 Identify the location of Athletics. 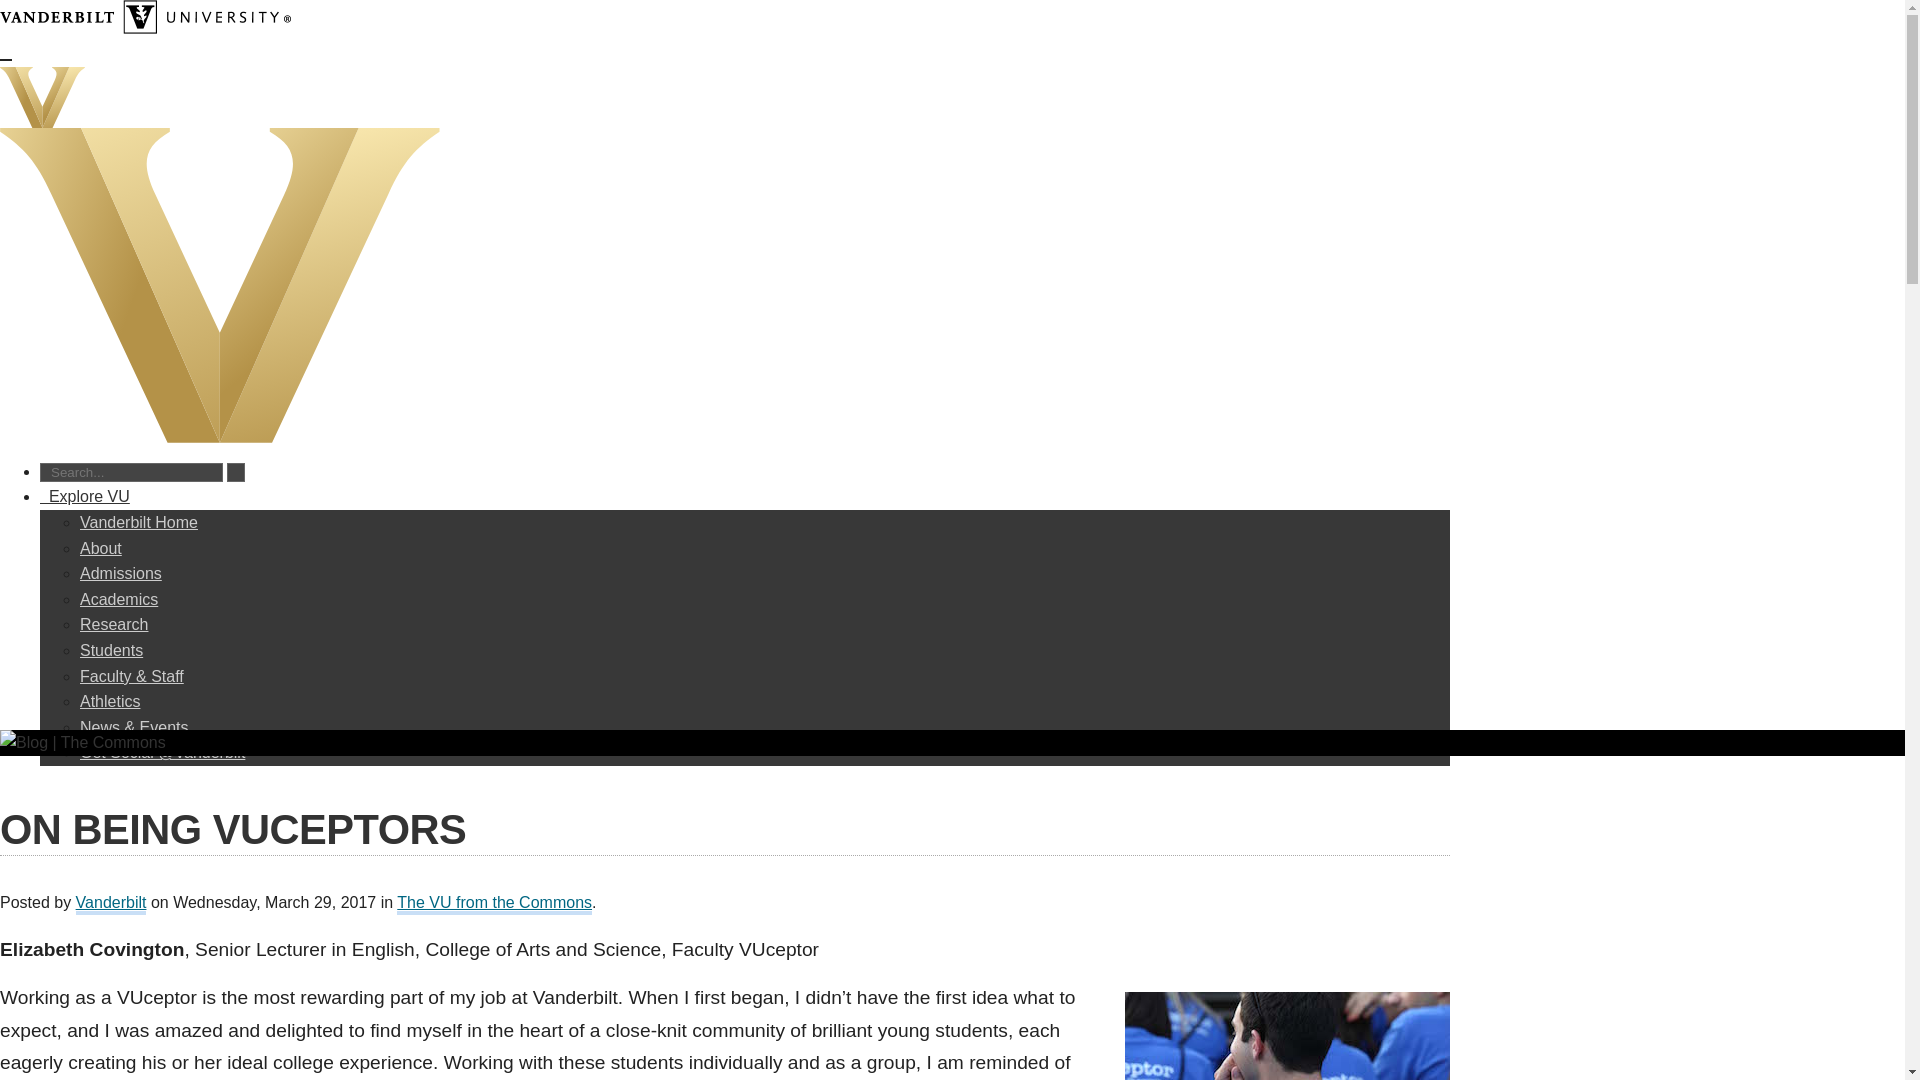
(110, 701).